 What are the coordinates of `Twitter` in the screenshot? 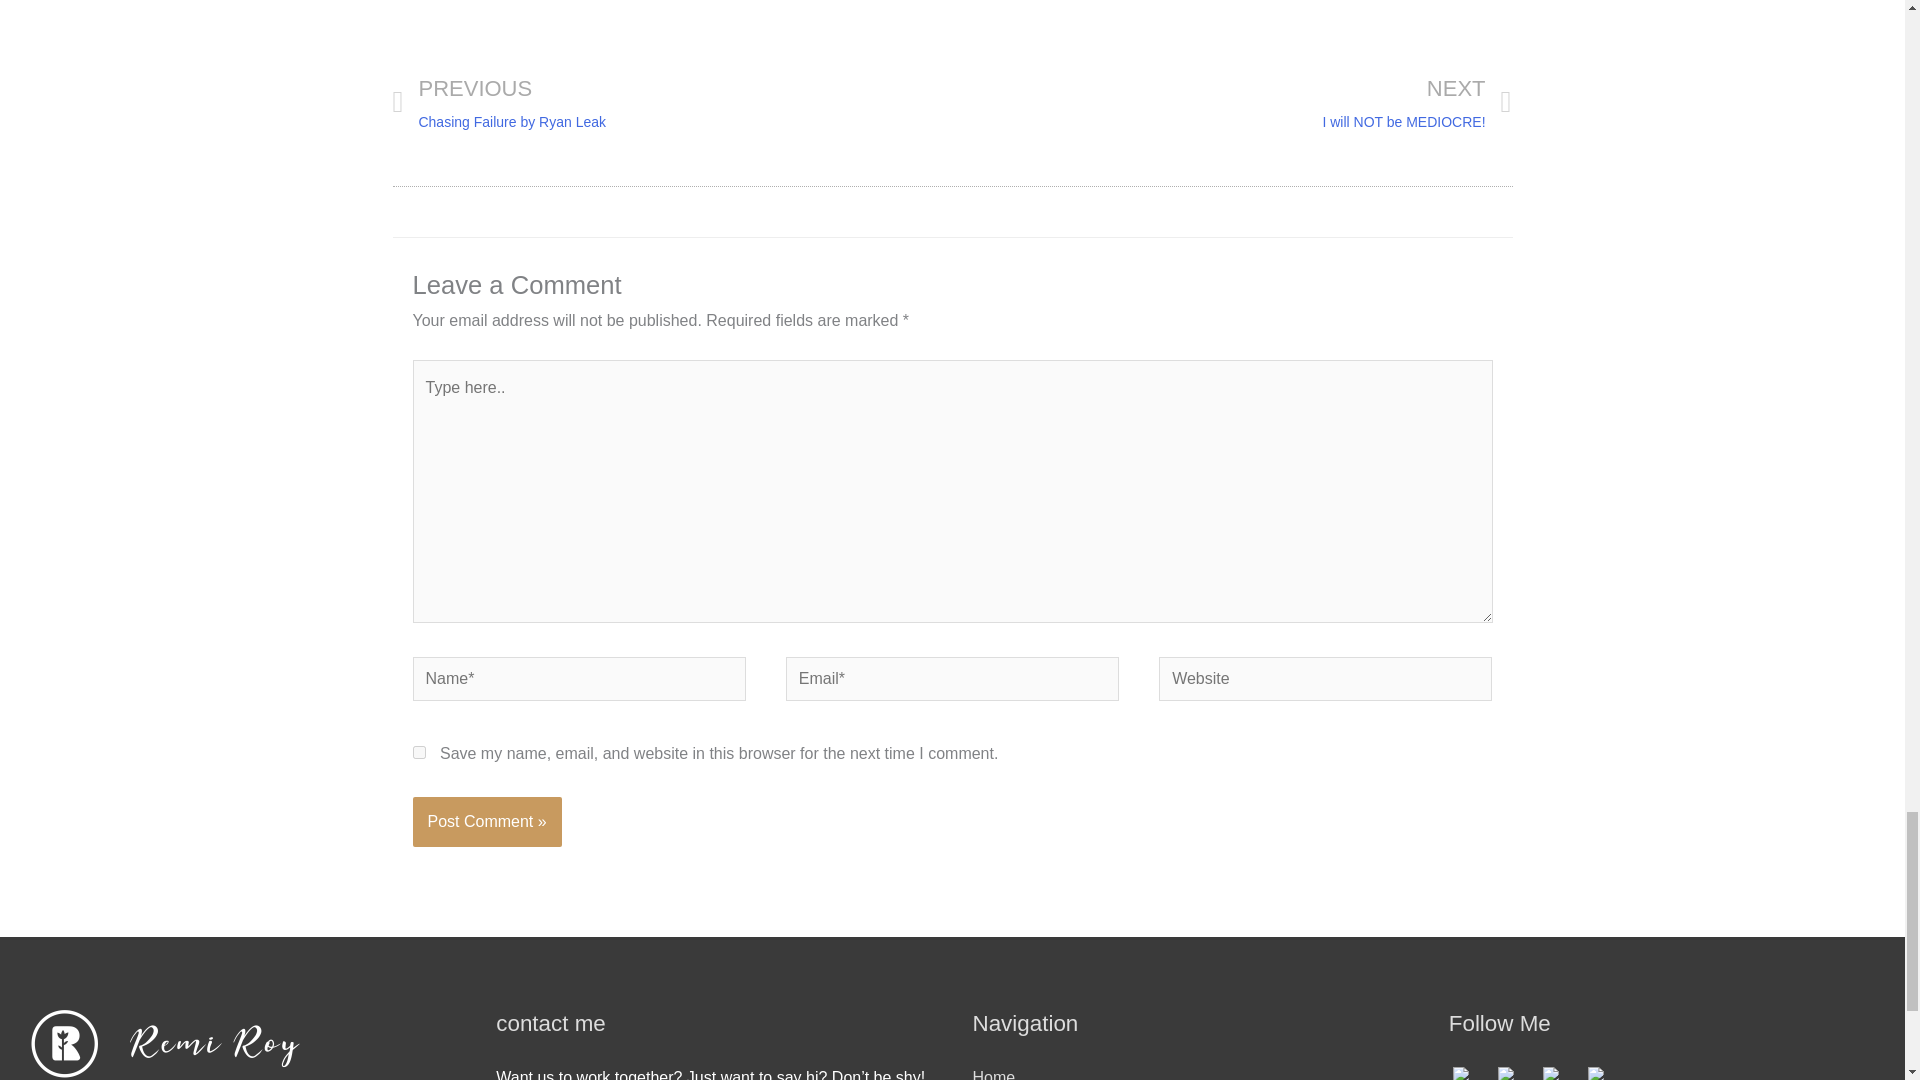 It's located at (418, 752).